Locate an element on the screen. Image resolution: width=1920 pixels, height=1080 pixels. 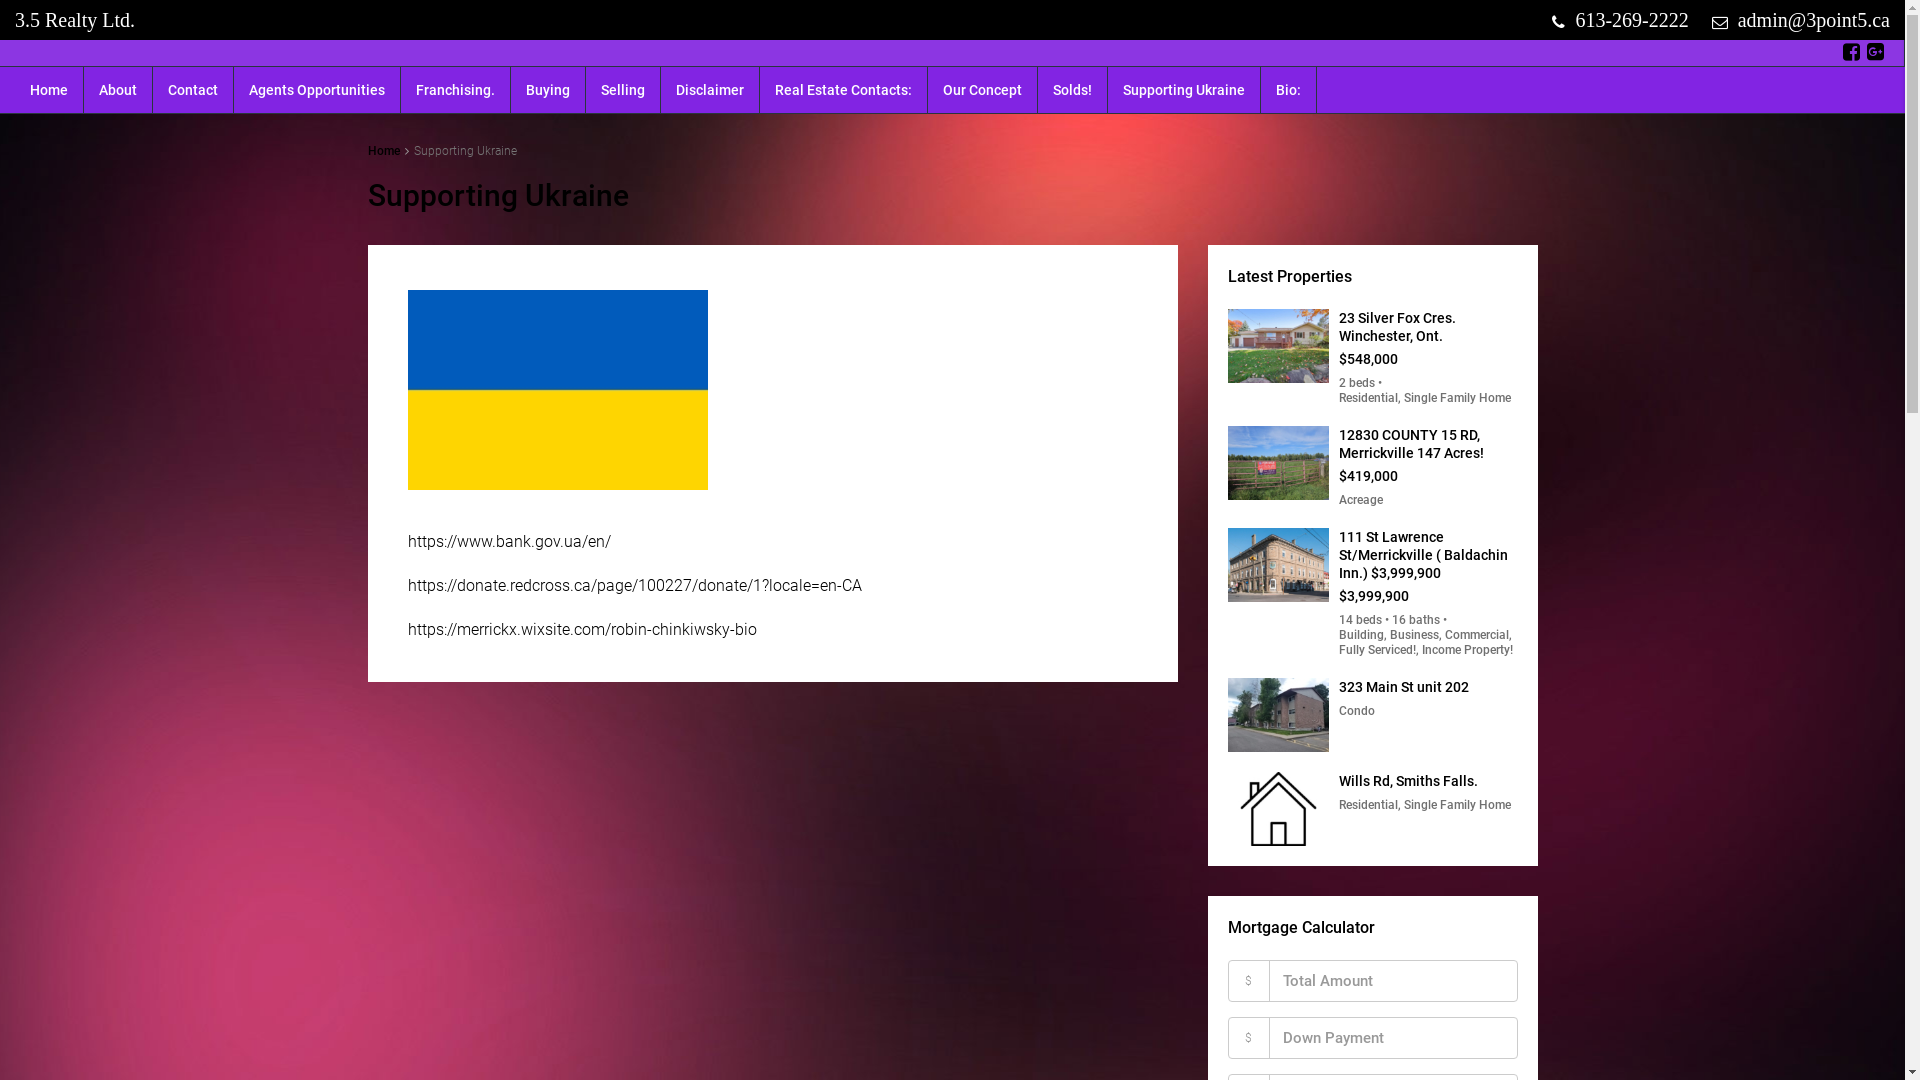
Selling is located at coordinates (623, 90).